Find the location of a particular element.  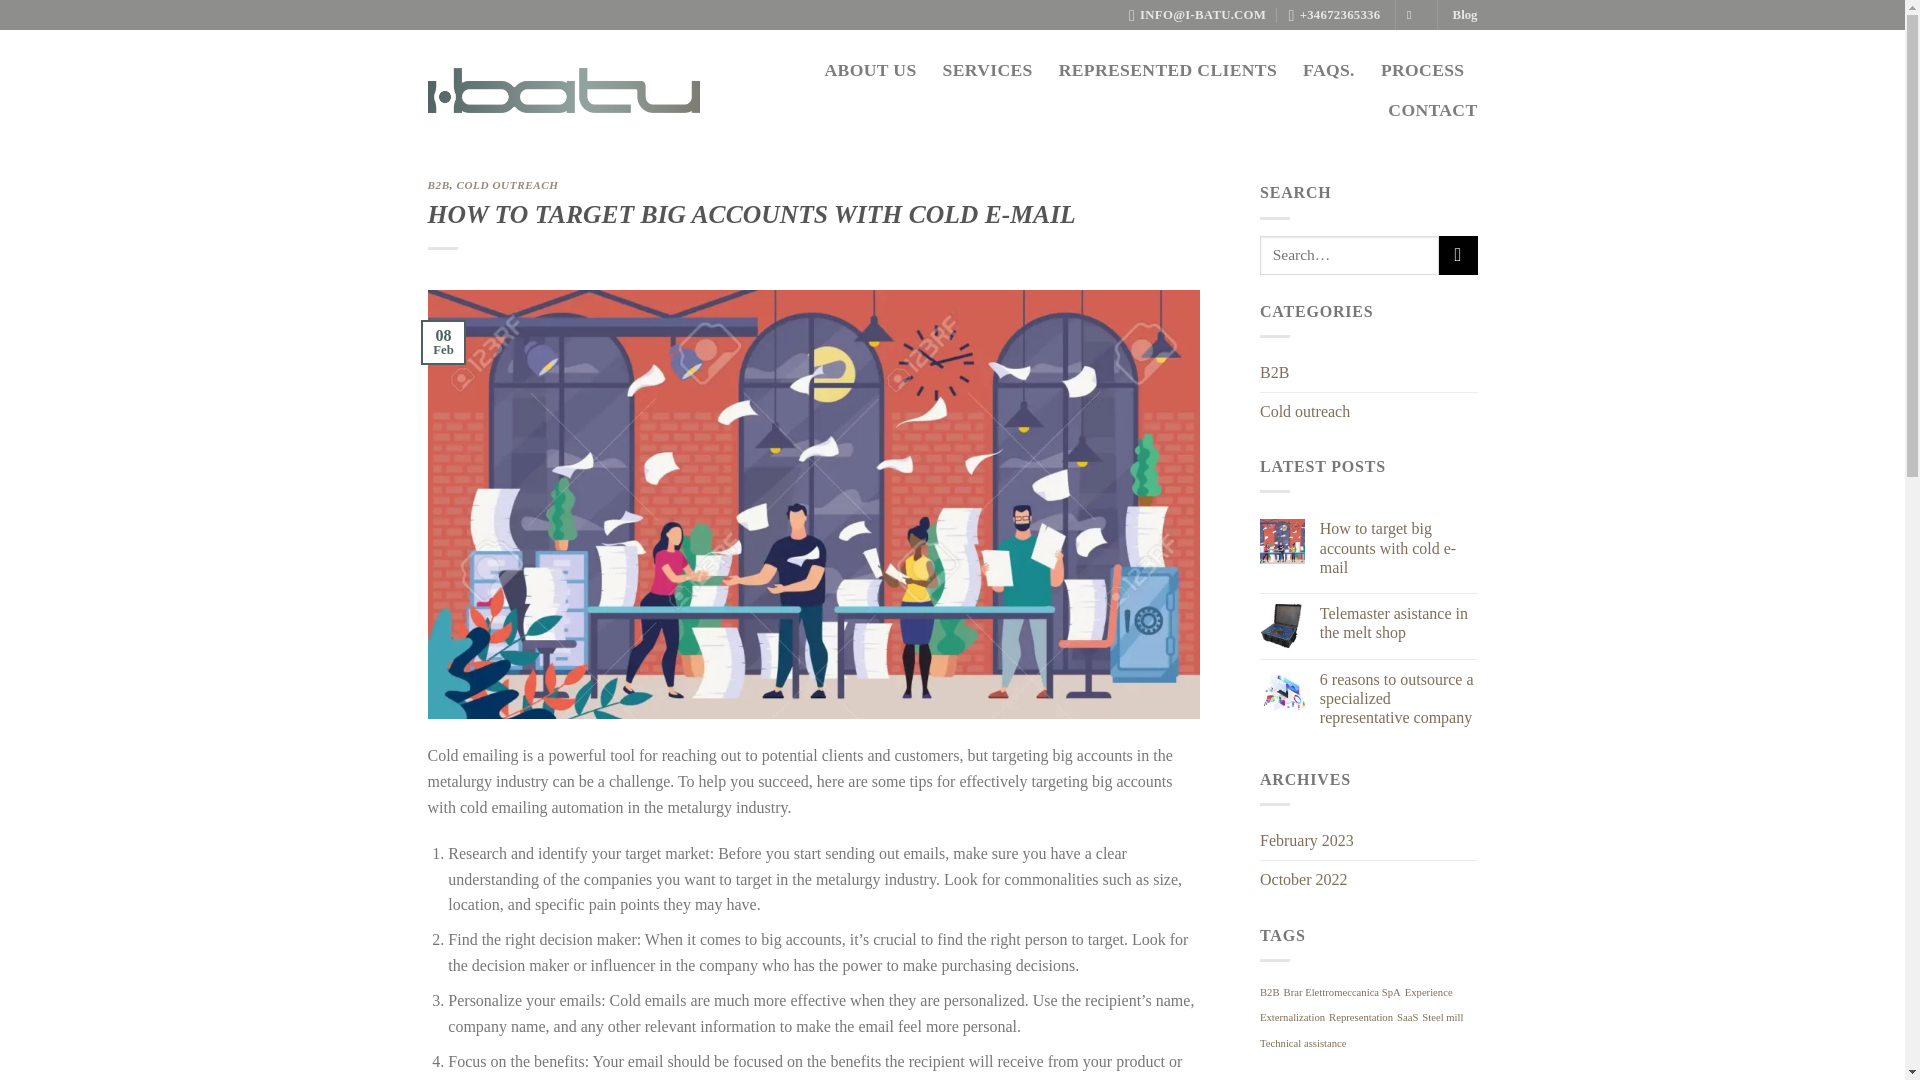

REPRESENTED CLIENTS is located at coordinates (1168, 69).